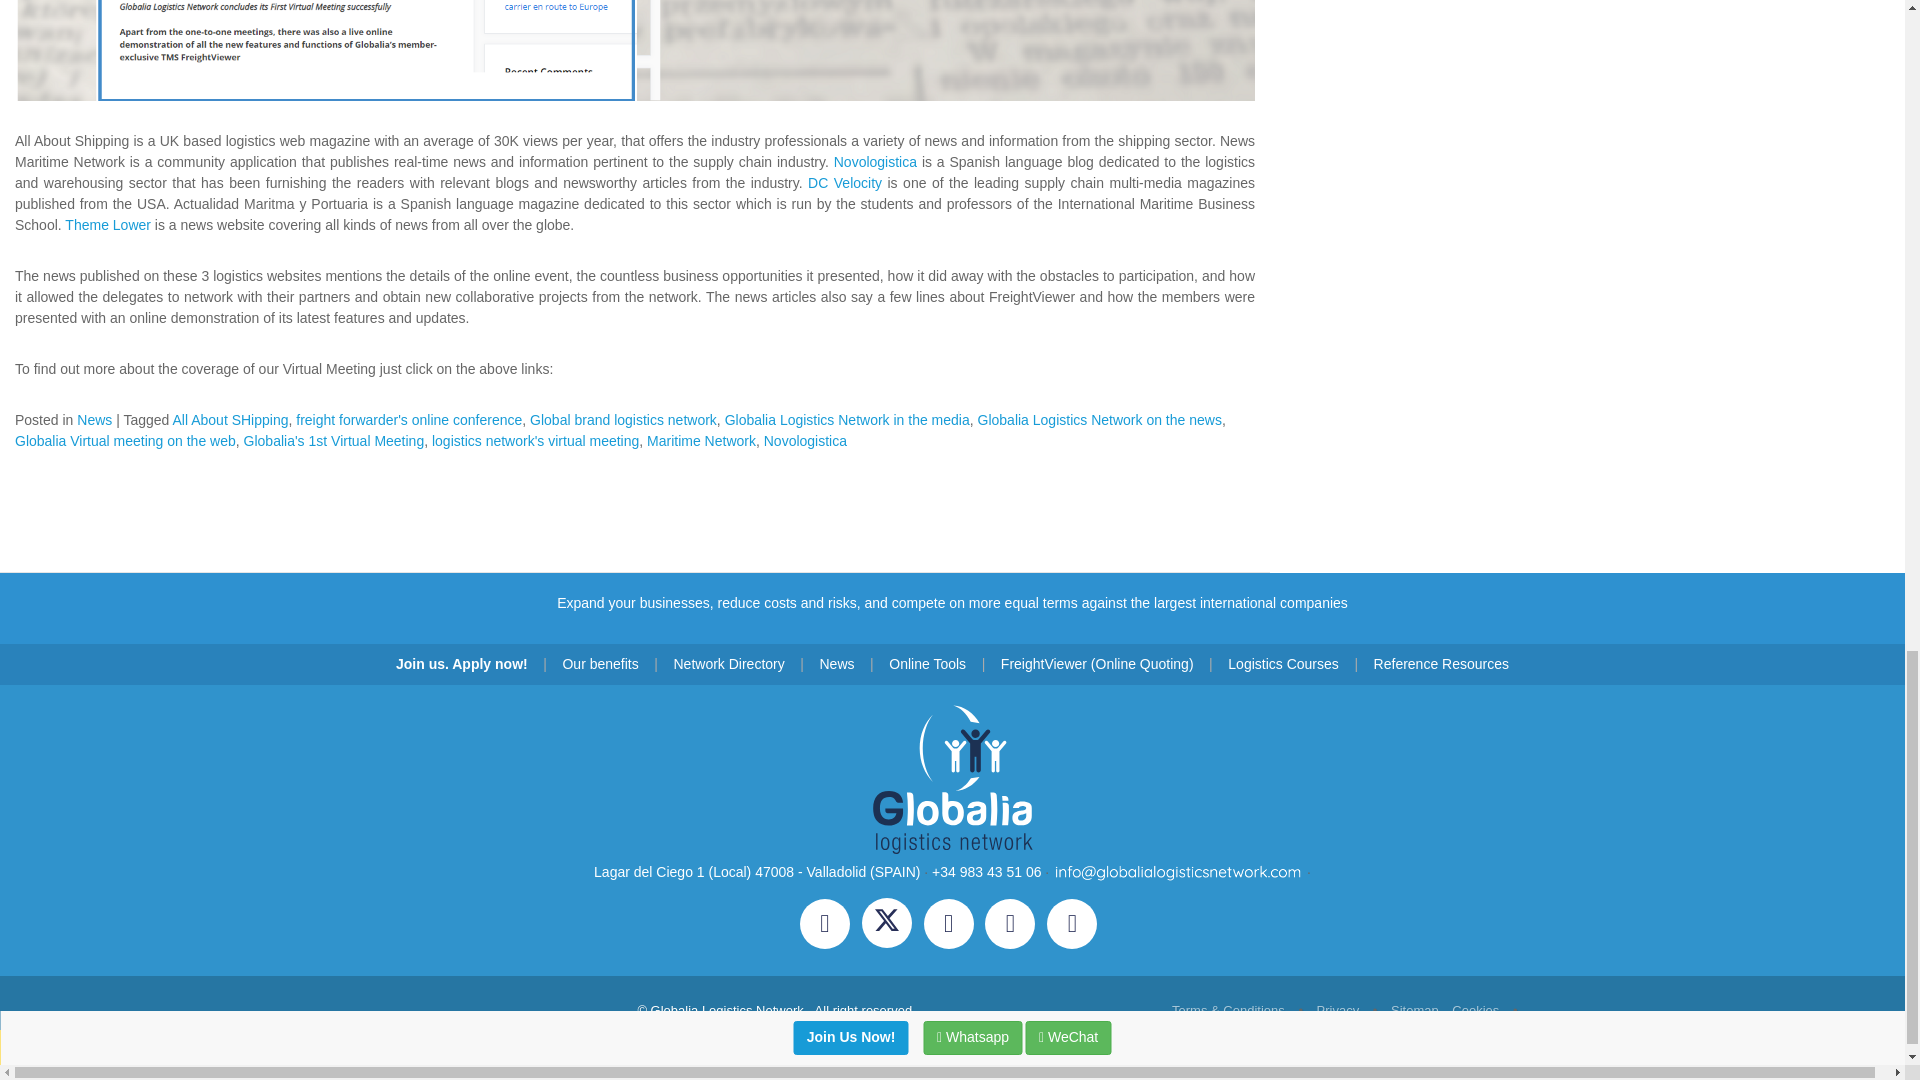  What do you see at coordinates (875, 162) in the screenshot?
I see `Novologistica` at bounding box center [875, 162].